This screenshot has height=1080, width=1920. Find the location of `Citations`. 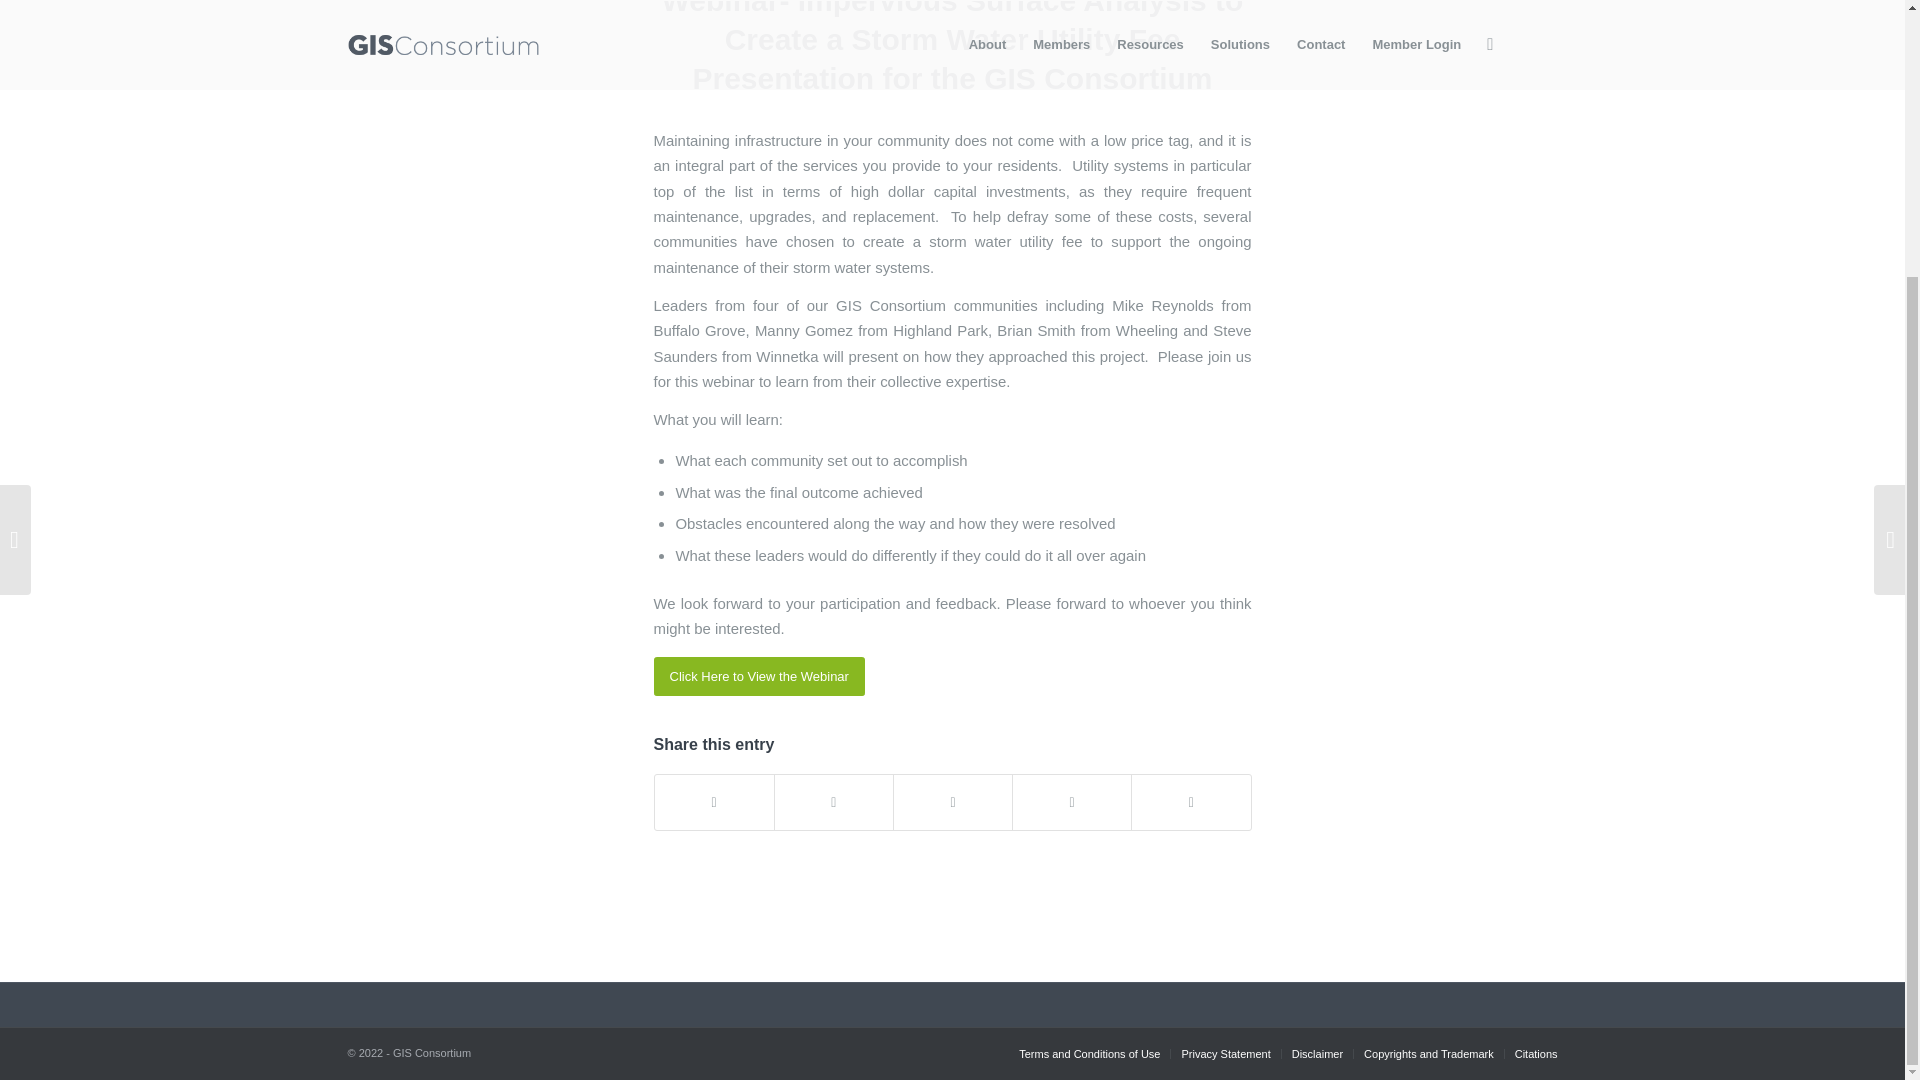

Citations is located at coordinates (1536, 1053).